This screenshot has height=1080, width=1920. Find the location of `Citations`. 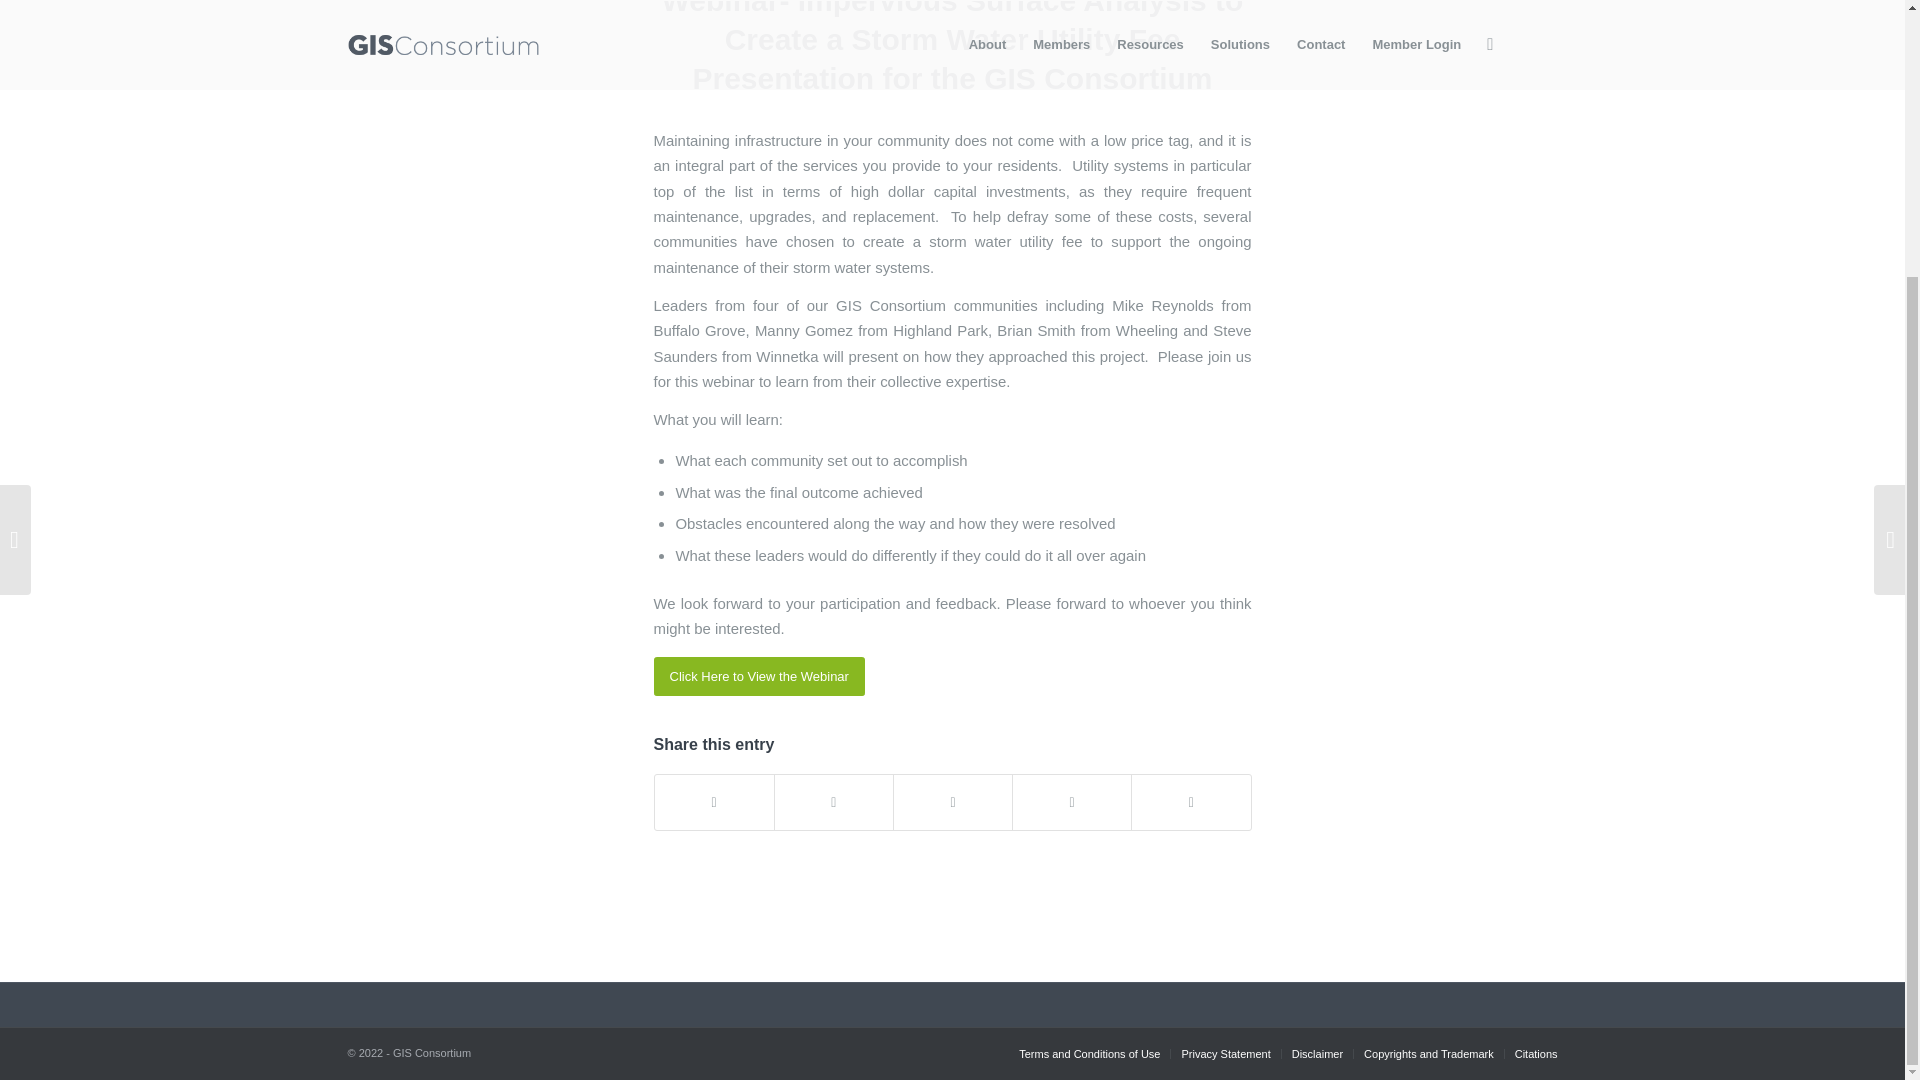

Citations is located at coordinates (1536, 1053).